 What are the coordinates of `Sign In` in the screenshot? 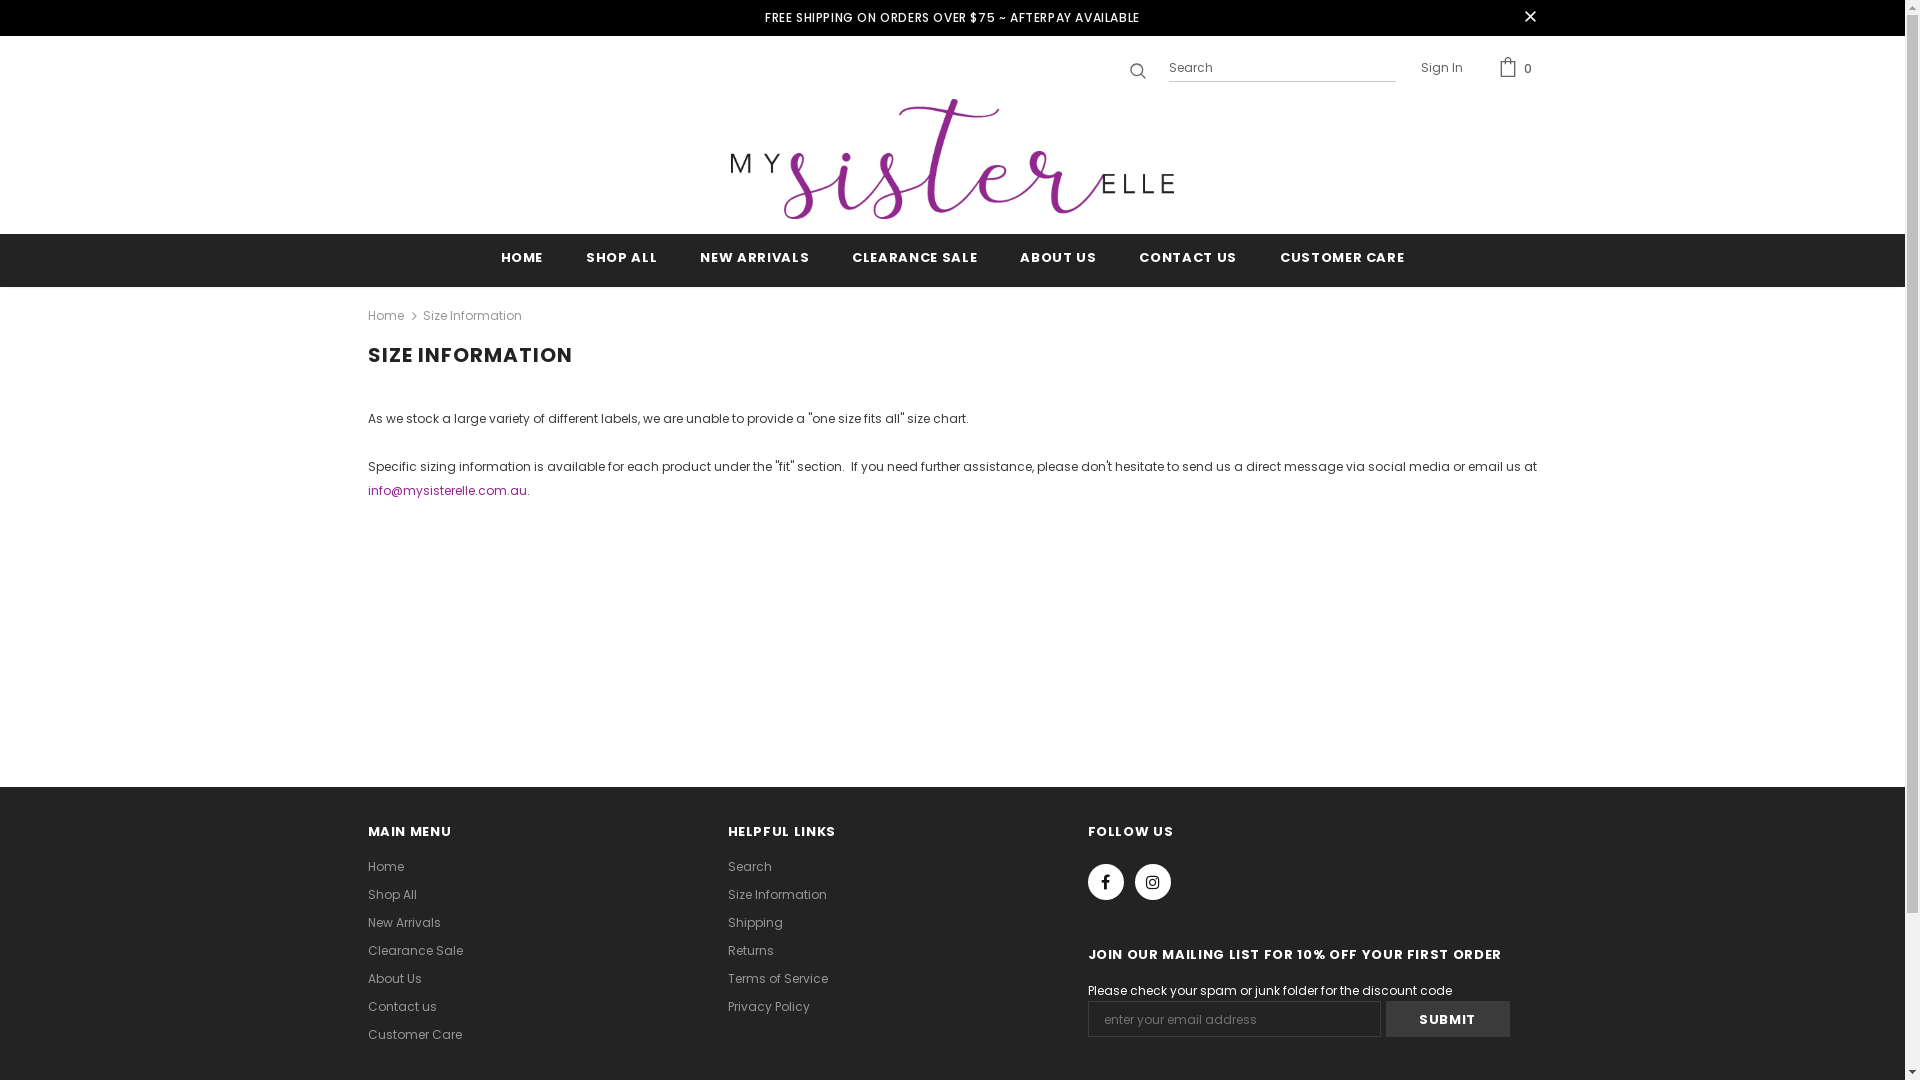 It's located at (1441, 69).